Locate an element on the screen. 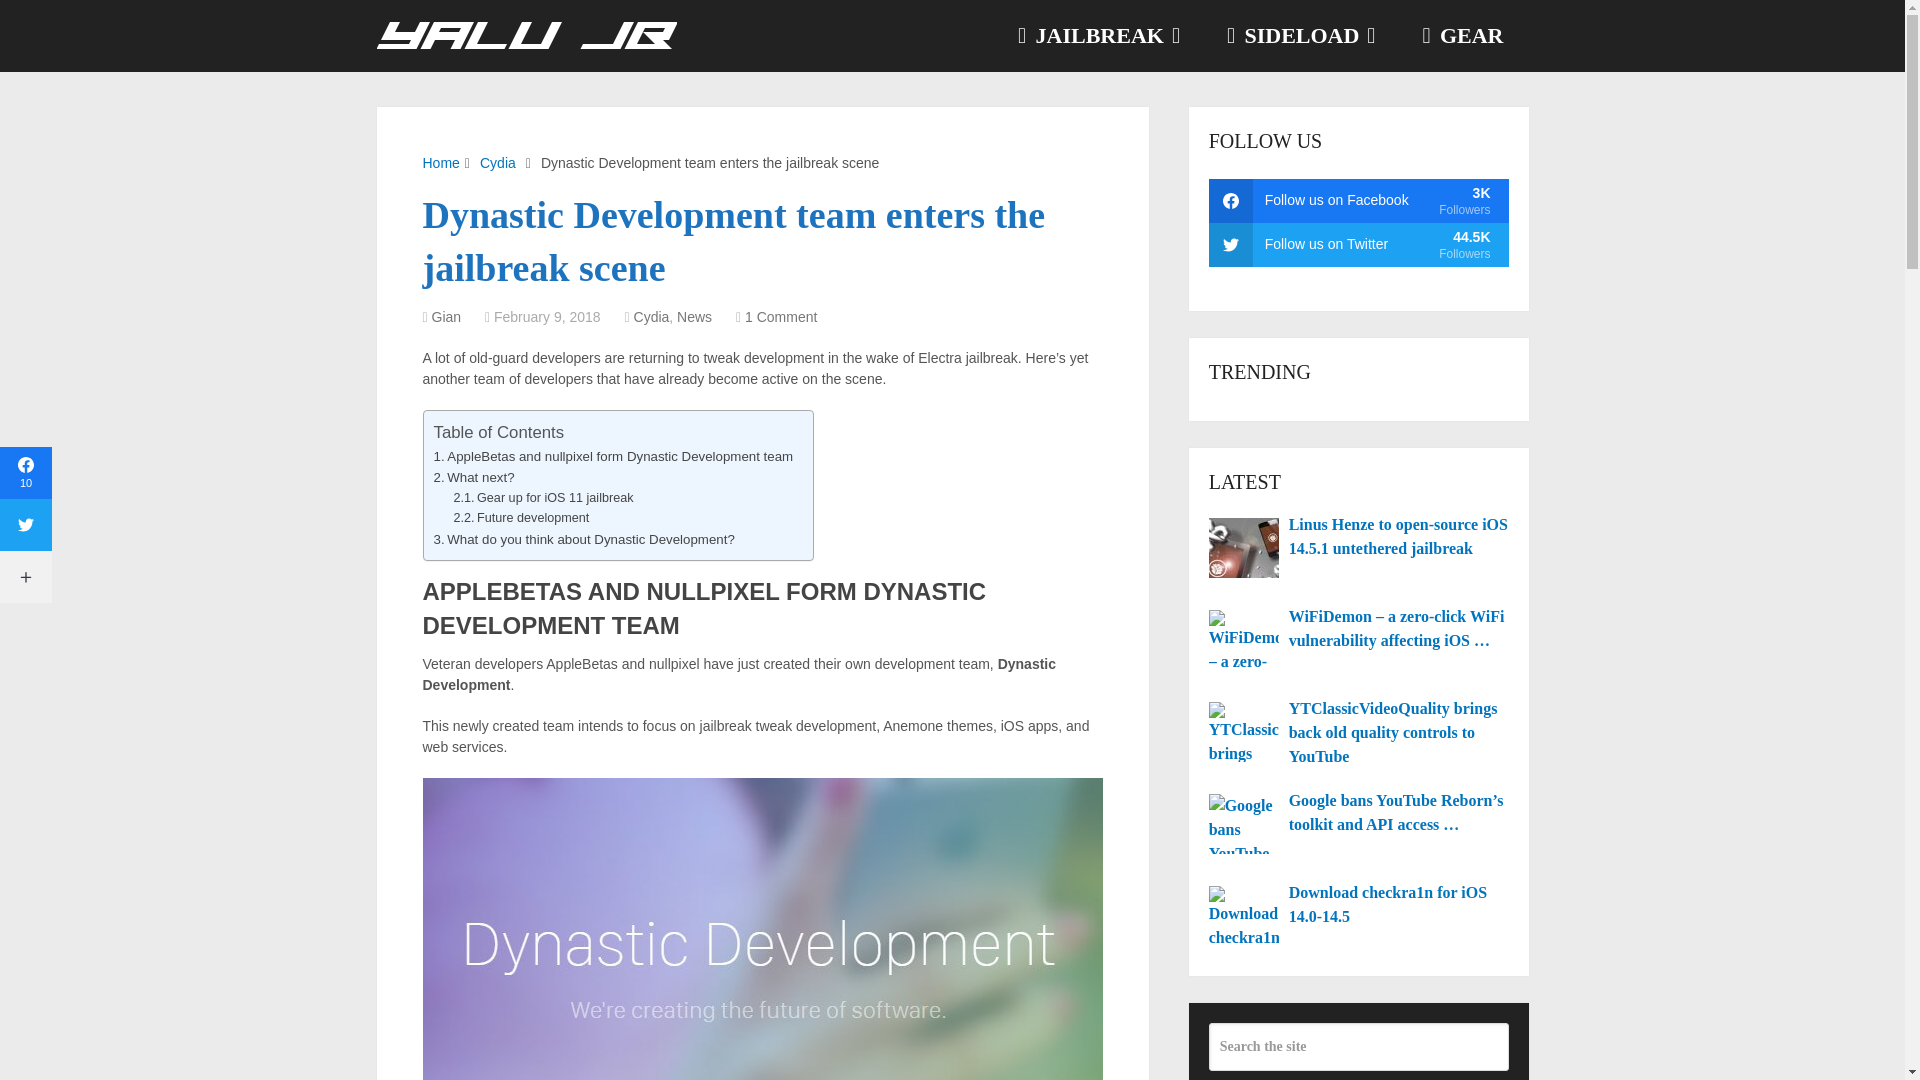 This screenshot has width=1920, height=1080. What next? is located at coordinates (474, 477).